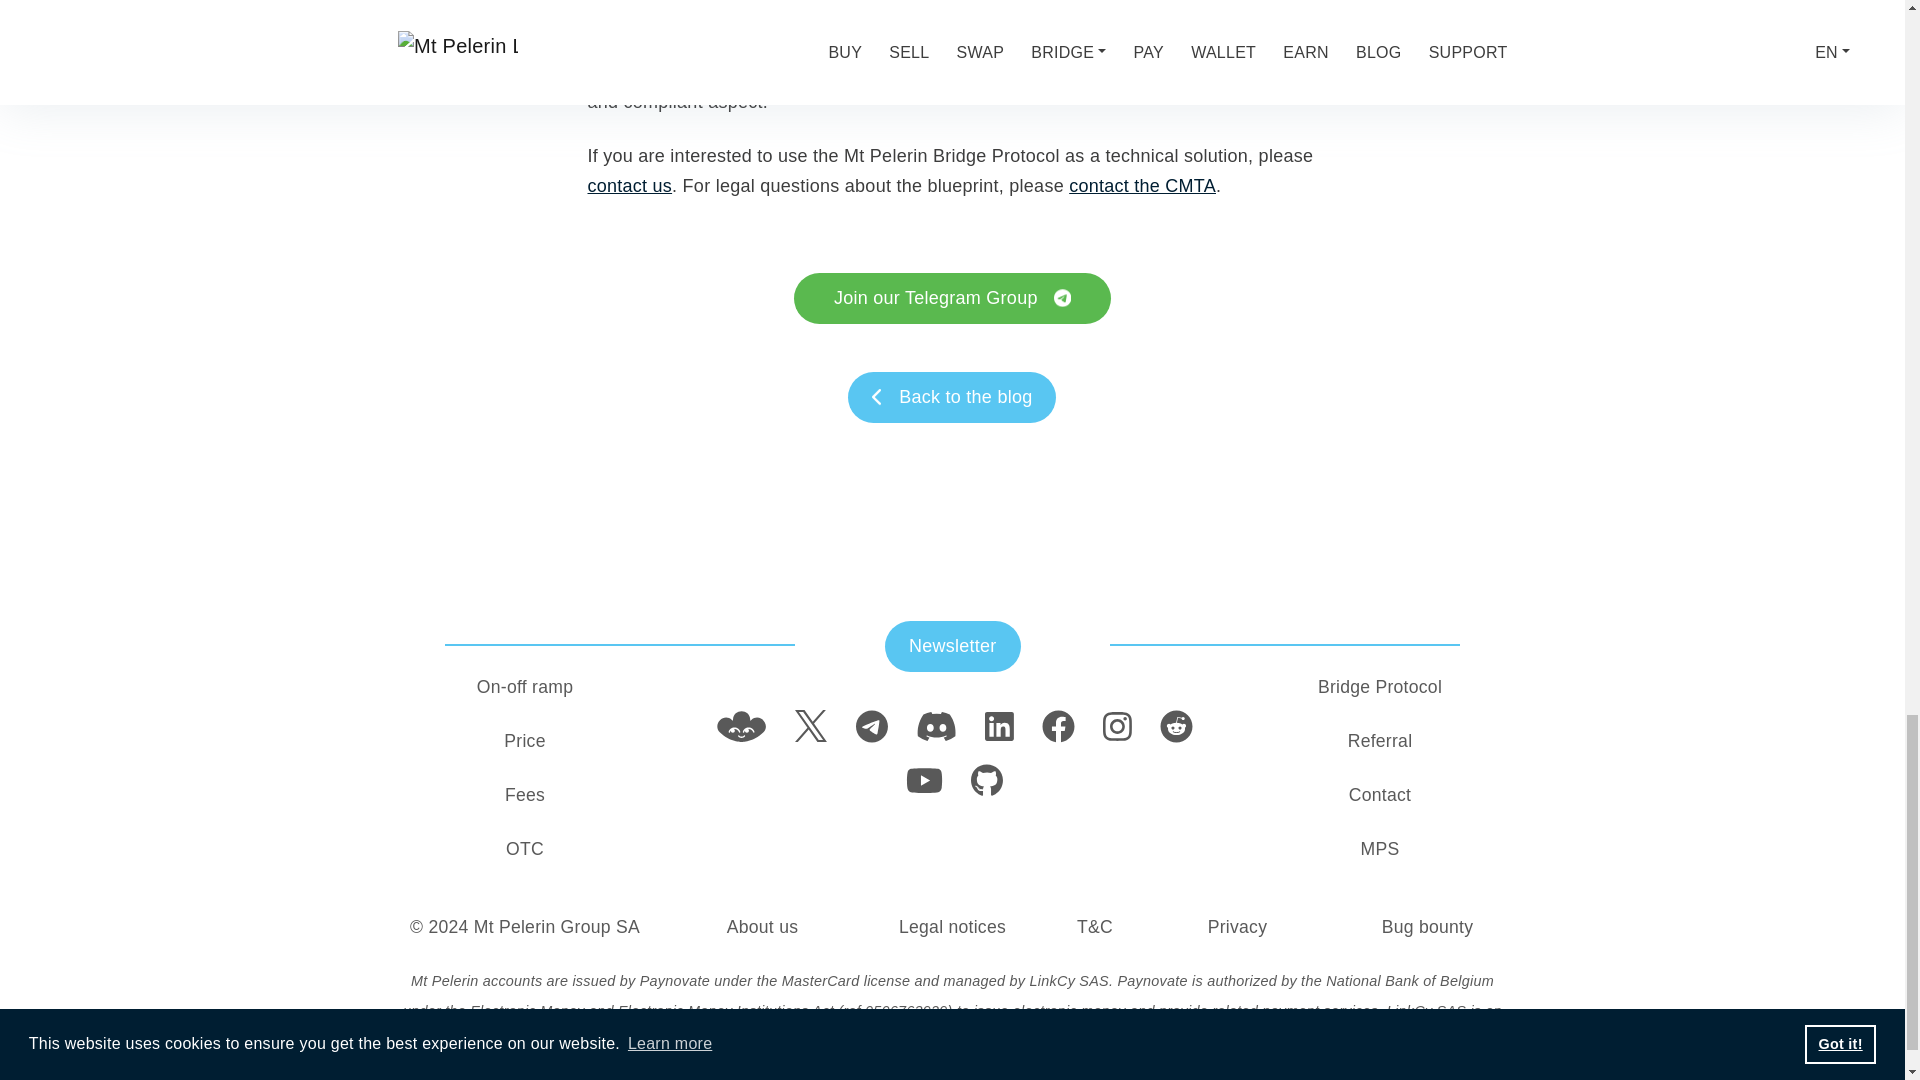 Image resolution: width=1920 pixels, height=1080 pixels. Describe the element at coordinates (1142, 186) in the screenshot. I see `contact the CMTA` at that location.